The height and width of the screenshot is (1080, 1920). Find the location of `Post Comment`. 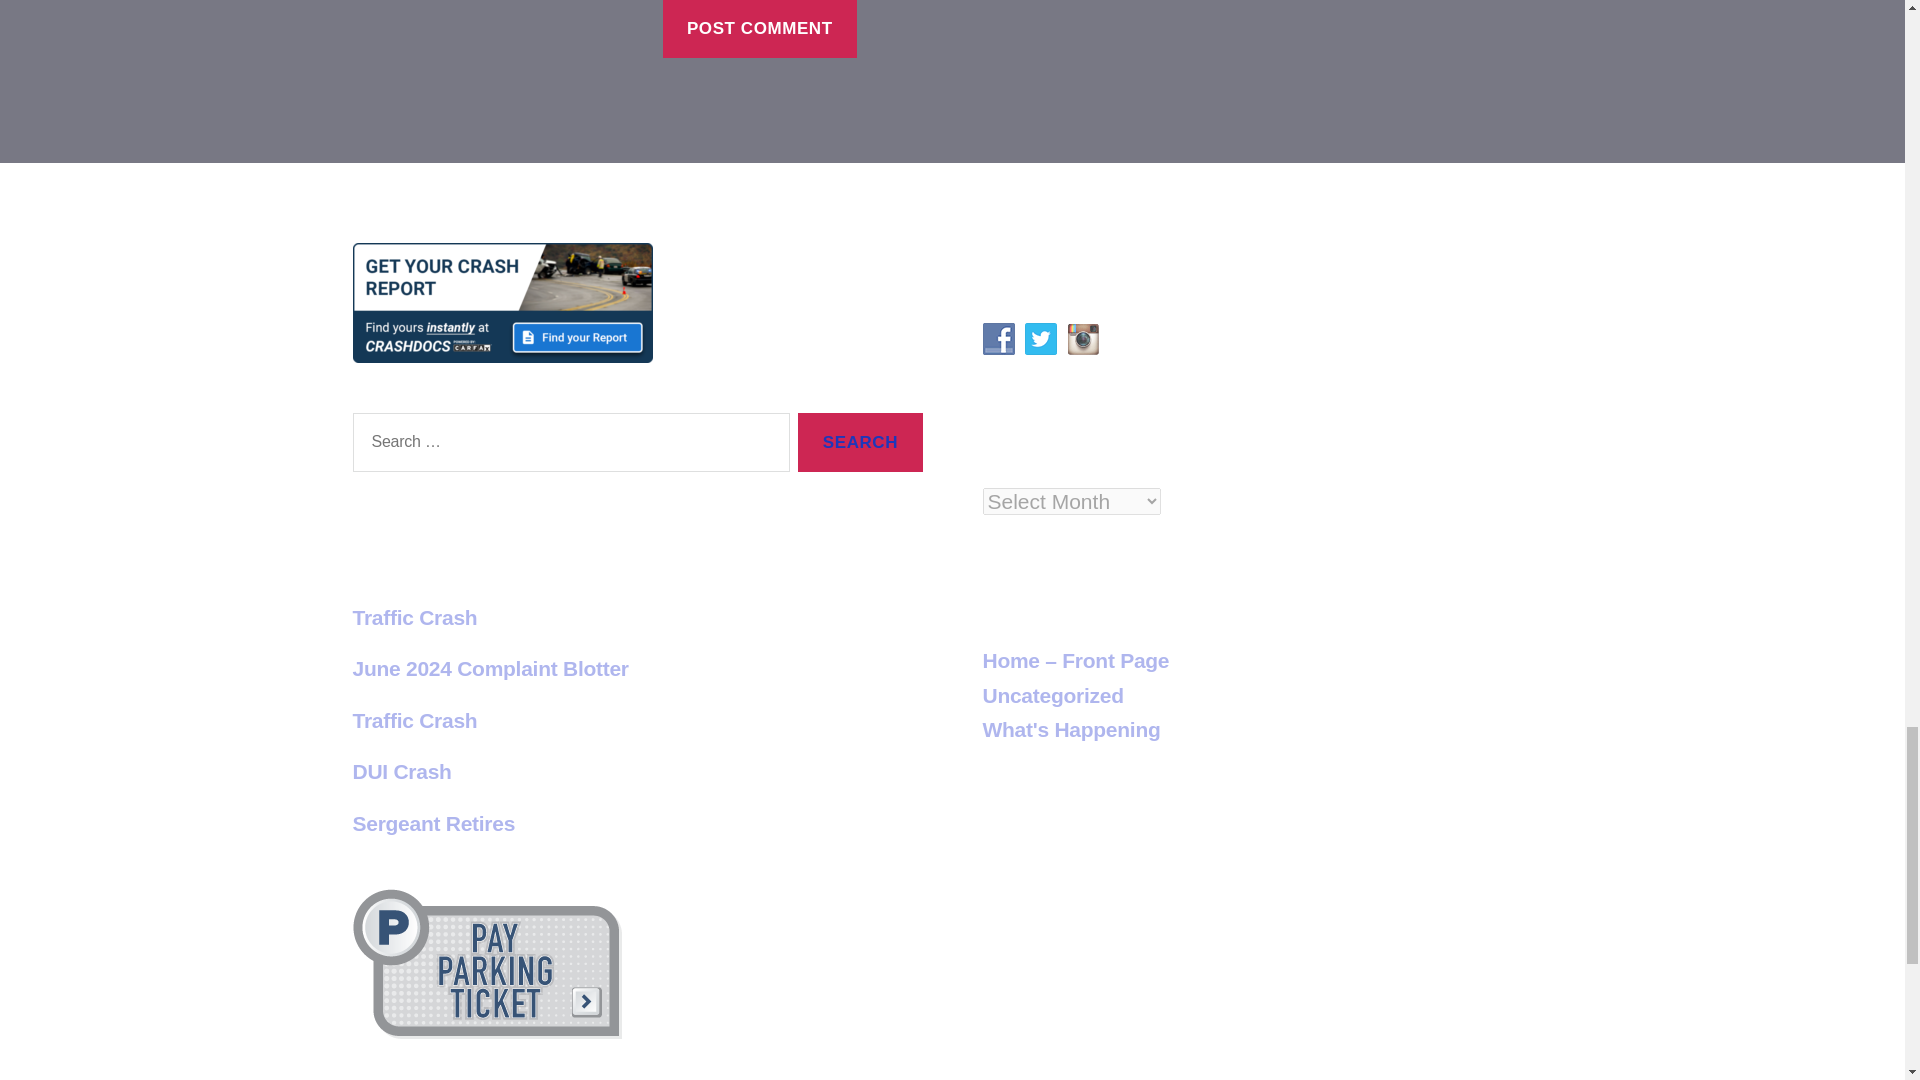

Post Comment is located at coordinates (759, 29).